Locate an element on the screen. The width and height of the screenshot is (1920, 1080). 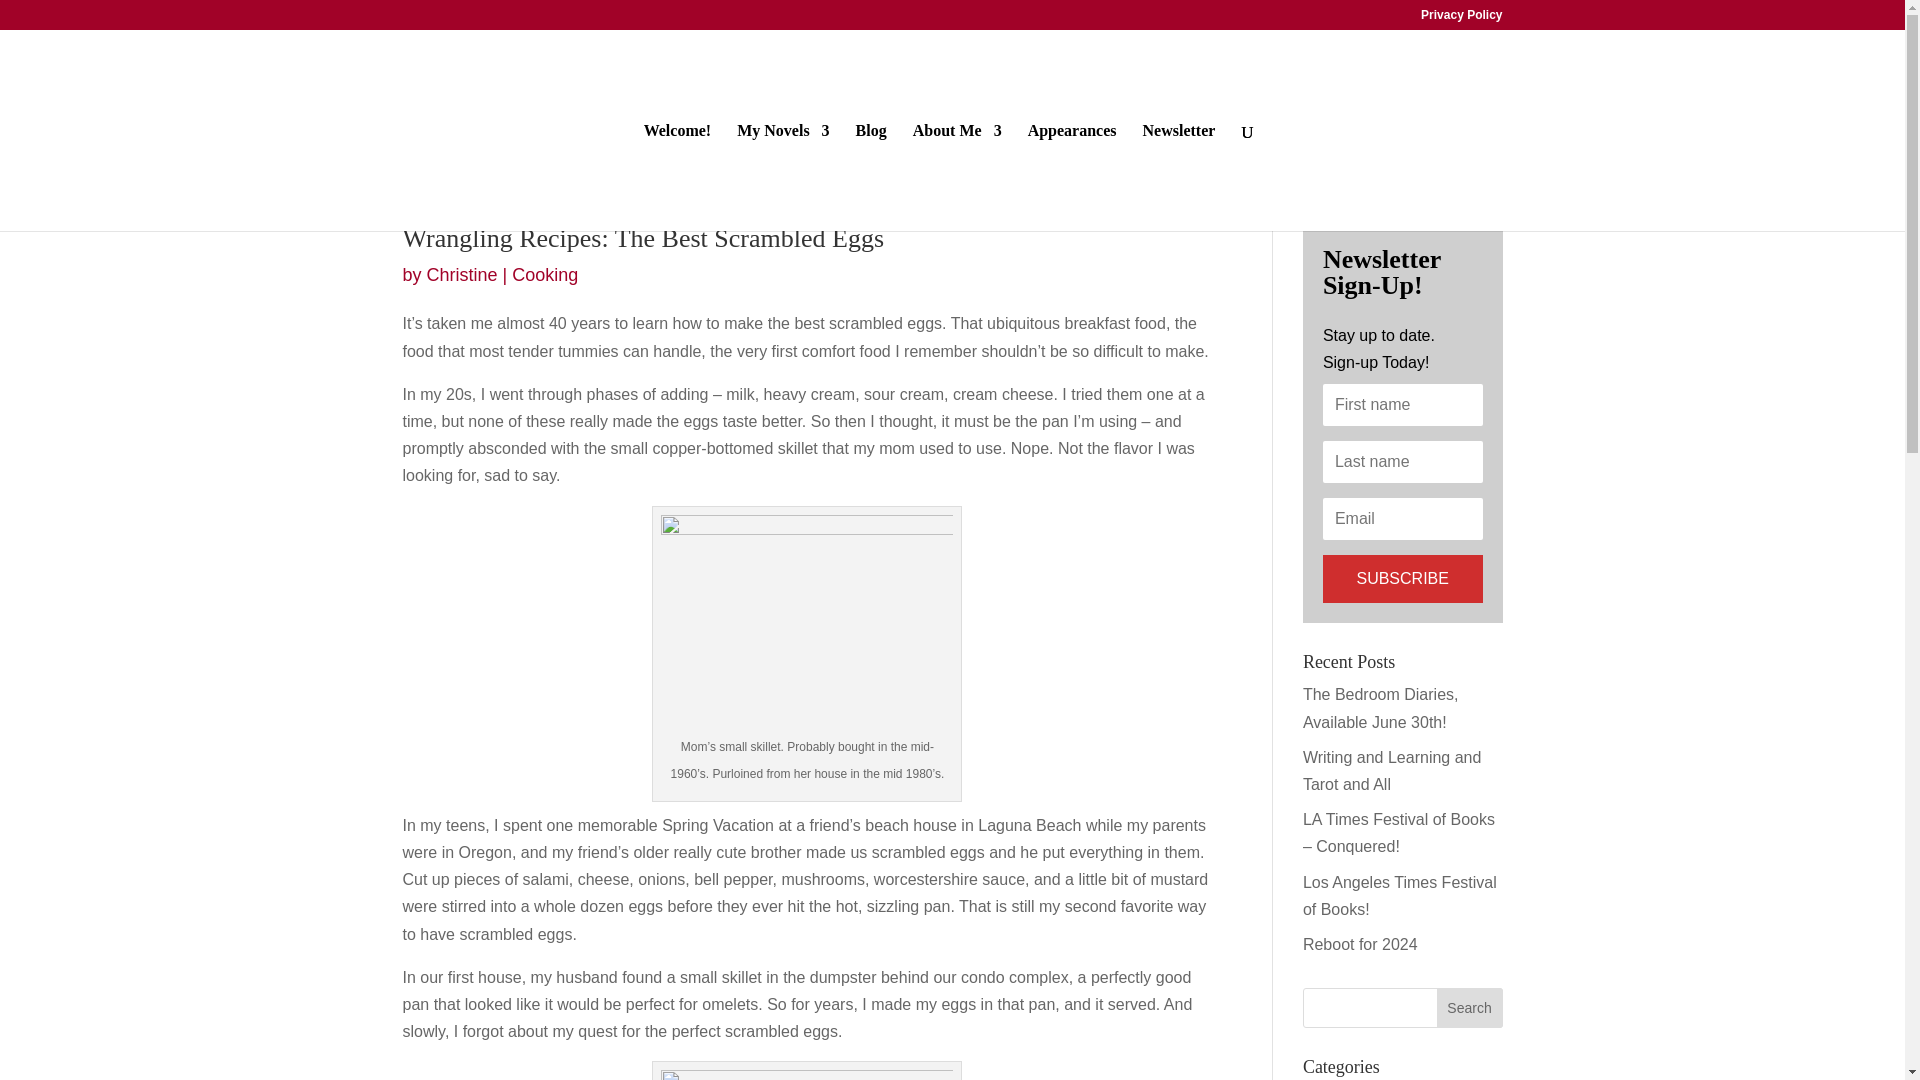
Mom's pan is located at coordinates (806, 624).